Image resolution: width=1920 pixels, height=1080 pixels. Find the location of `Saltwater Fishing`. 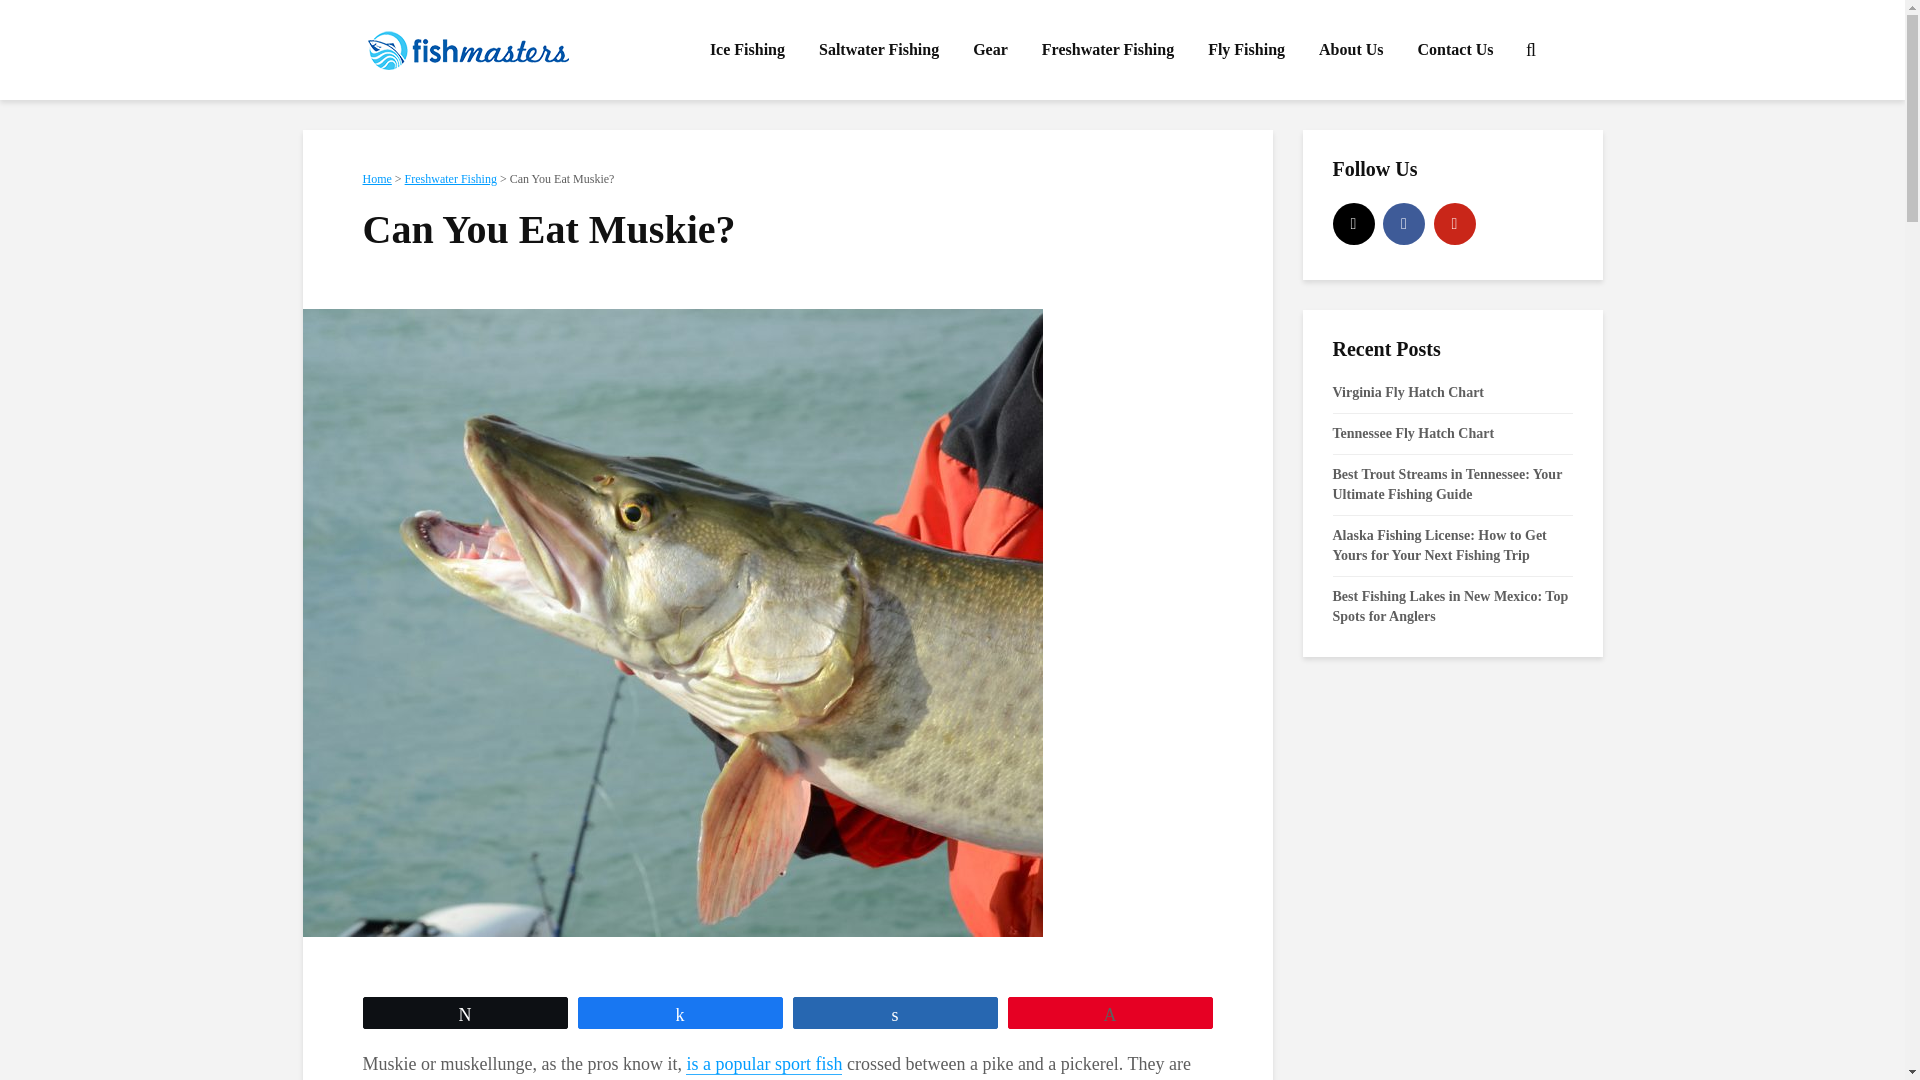

Saltwater Fishing is located at coordinates (879, 50).